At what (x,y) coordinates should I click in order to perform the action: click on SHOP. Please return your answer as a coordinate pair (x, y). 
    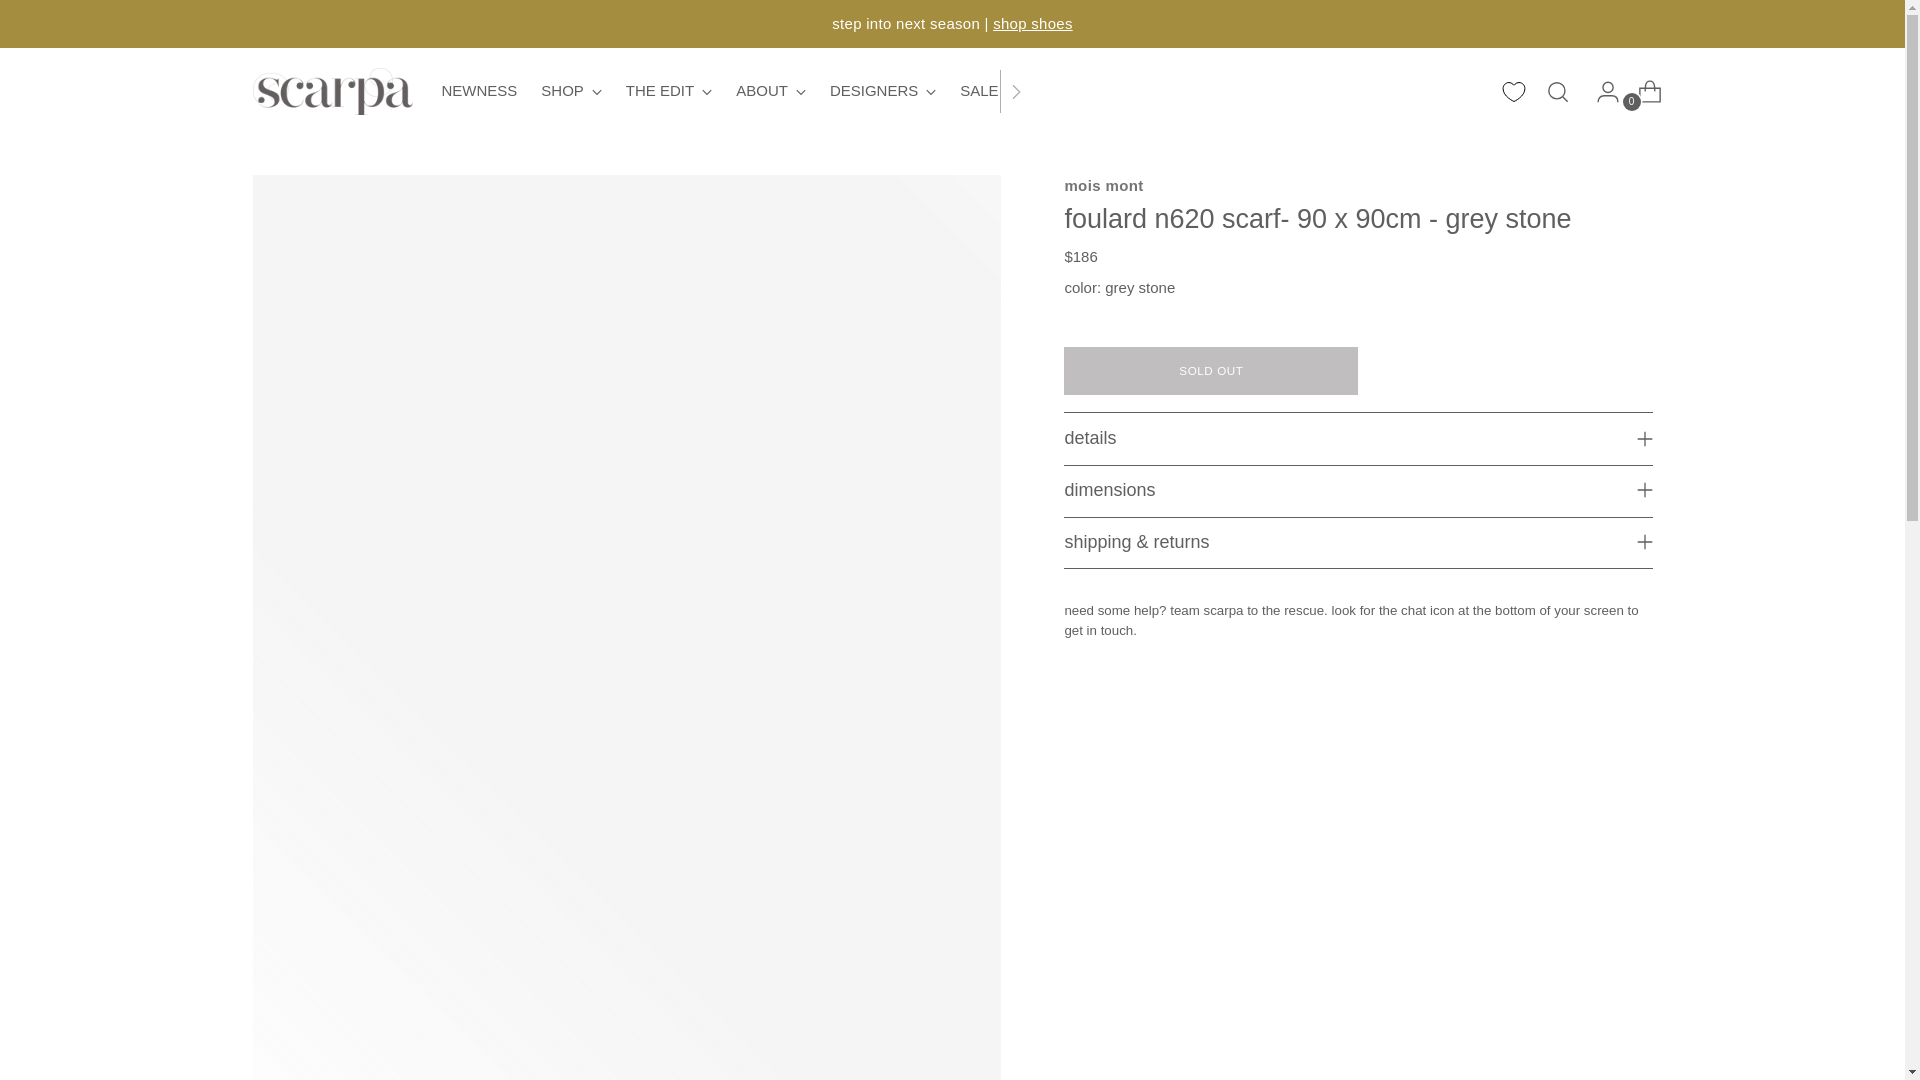
    Looking at the image, I should click on (1032, 24).